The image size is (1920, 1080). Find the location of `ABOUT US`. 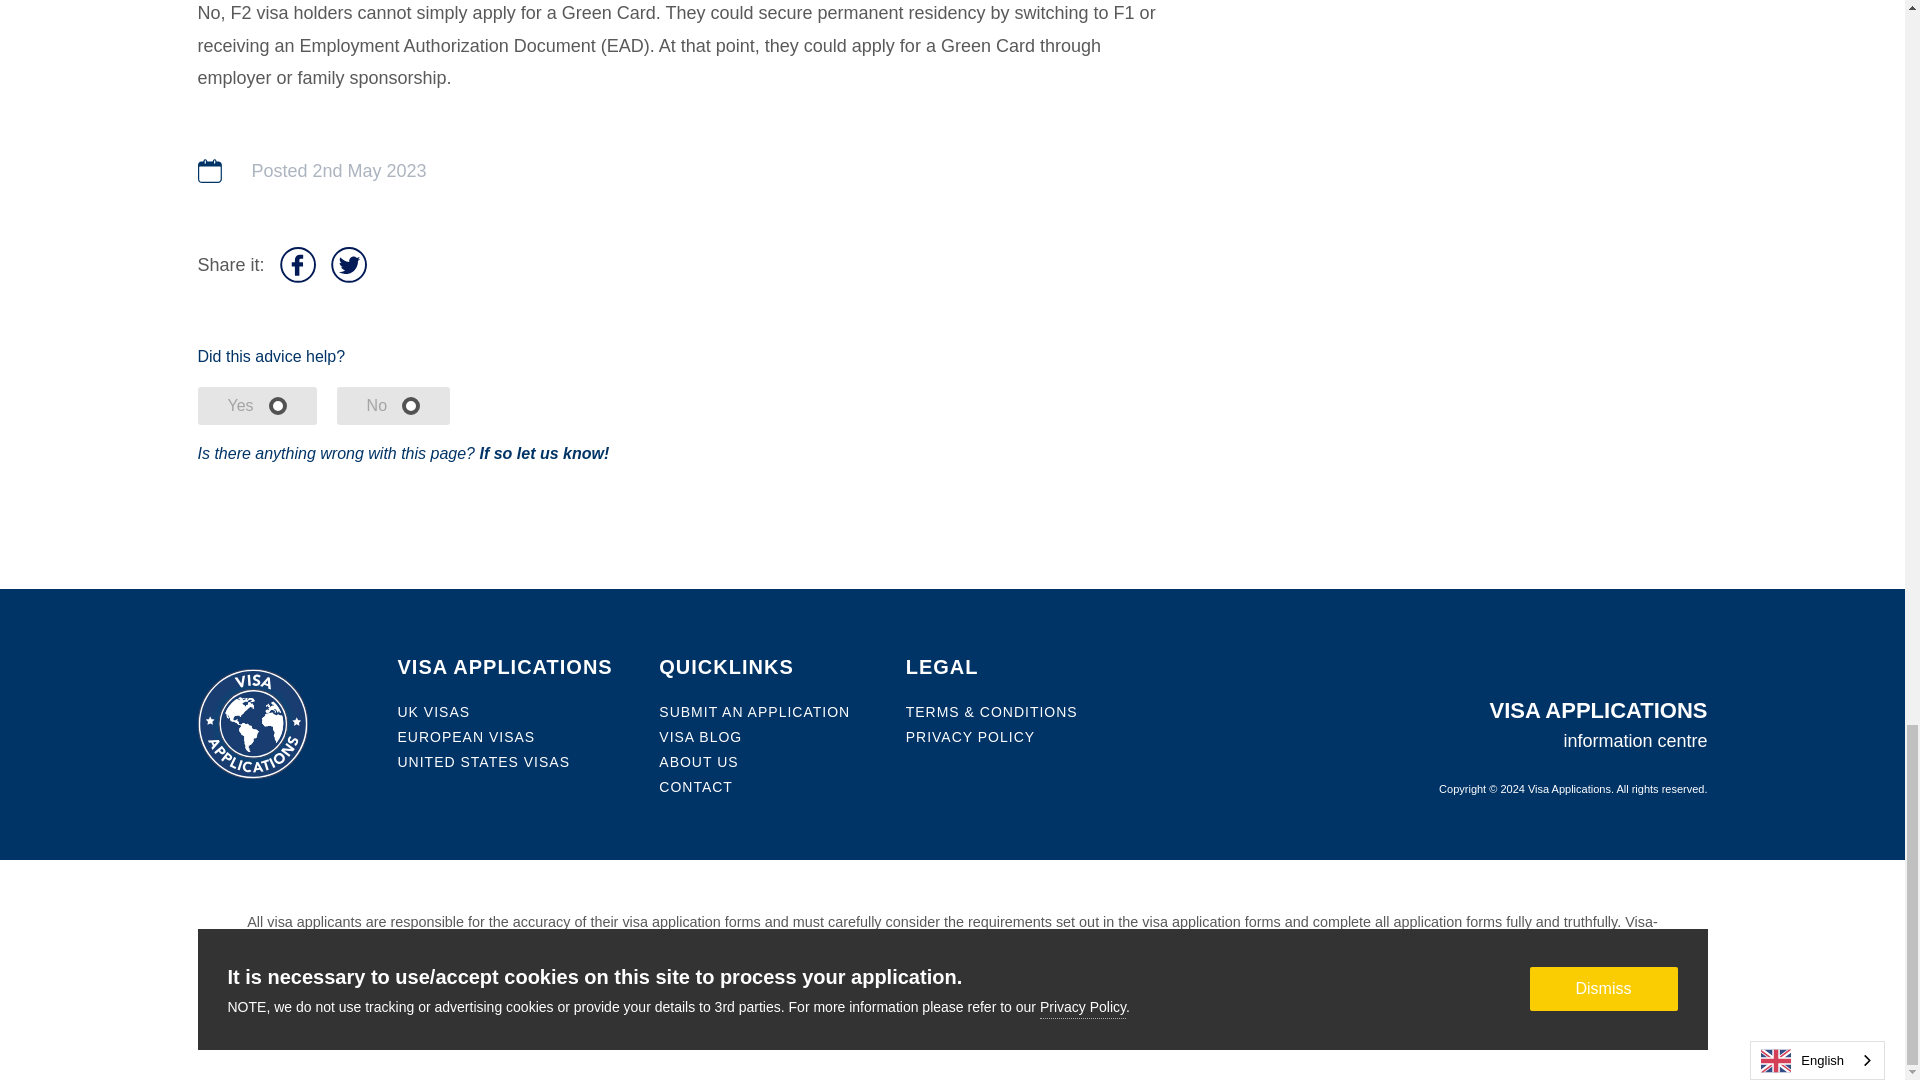

ABOUT US is located at coordinates (698, 762).